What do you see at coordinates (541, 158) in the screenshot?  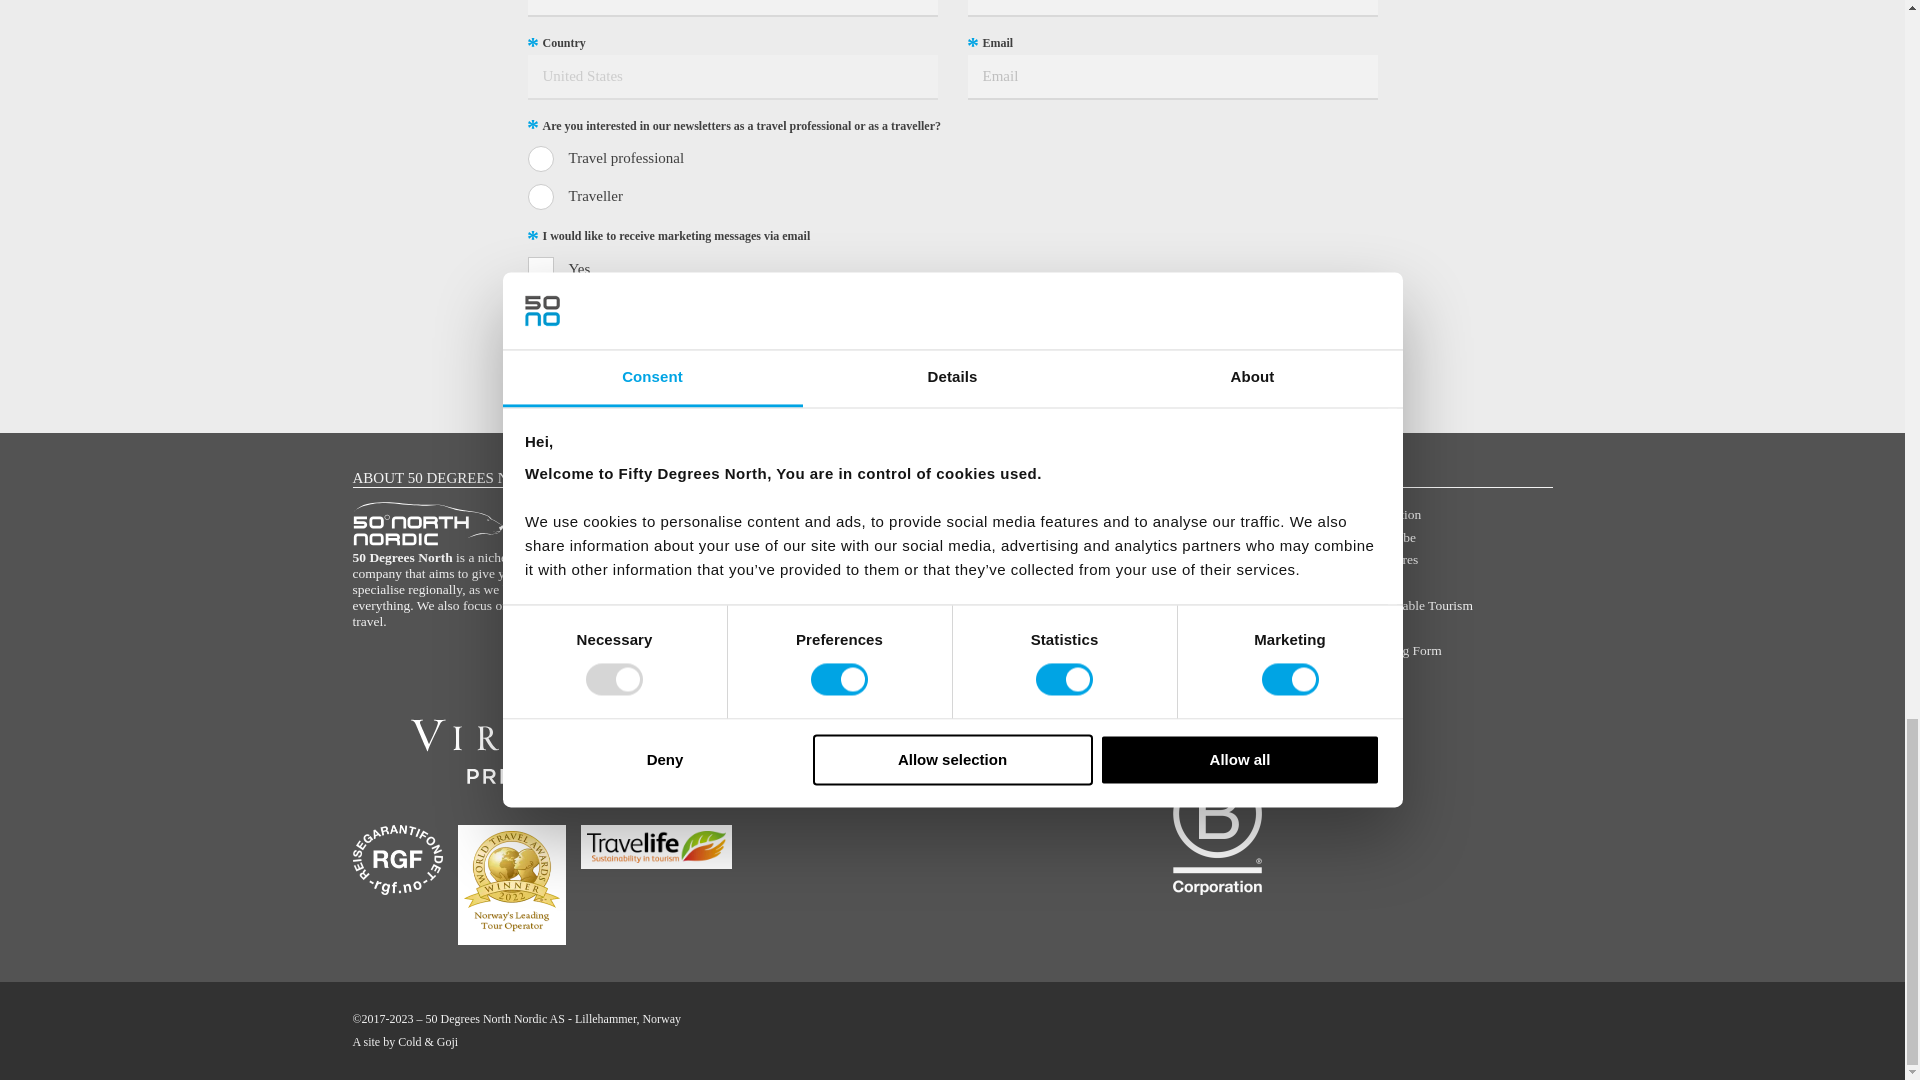 I see `00NVg000000RE0T` at bounding box center [541, 158].